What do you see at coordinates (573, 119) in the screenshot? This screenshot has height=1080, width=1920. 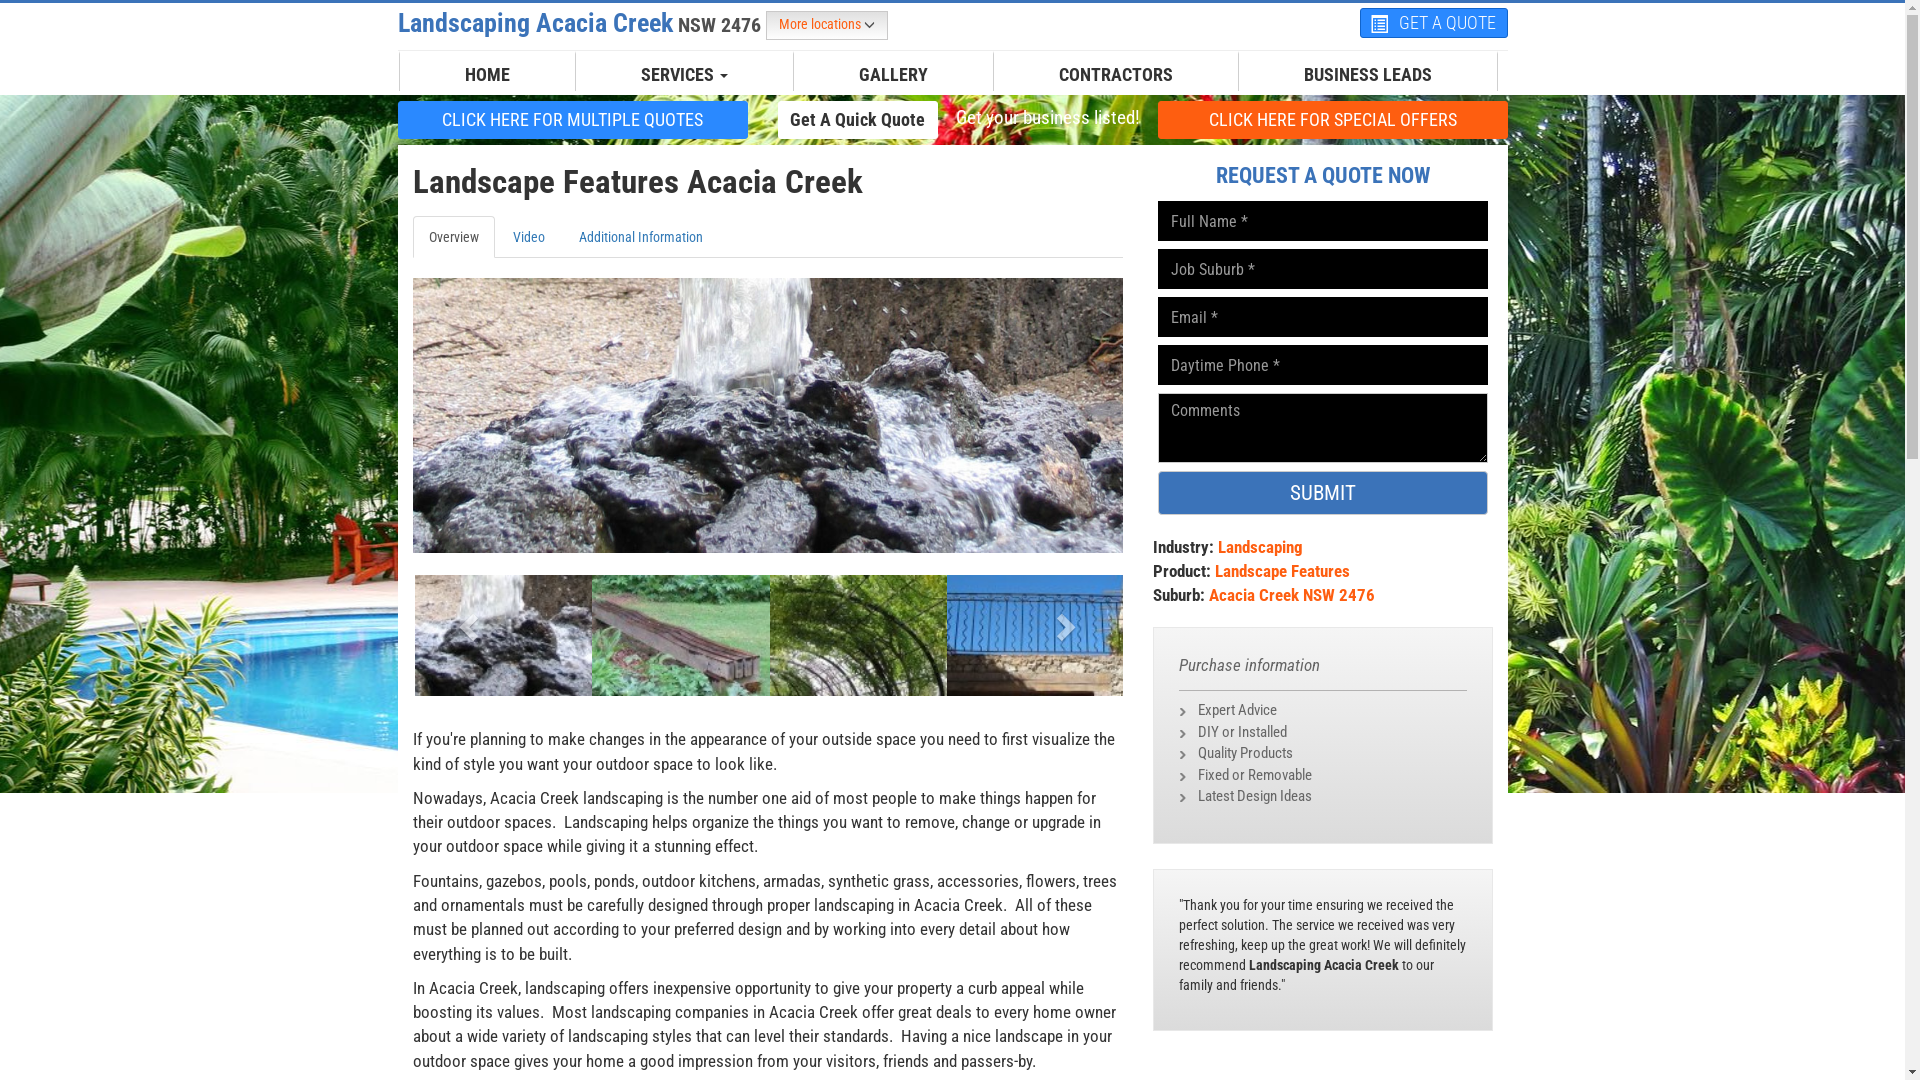 I see `CLICK HERE FOR MULTIPLE QUOTES` at bounding box center [573, 119].